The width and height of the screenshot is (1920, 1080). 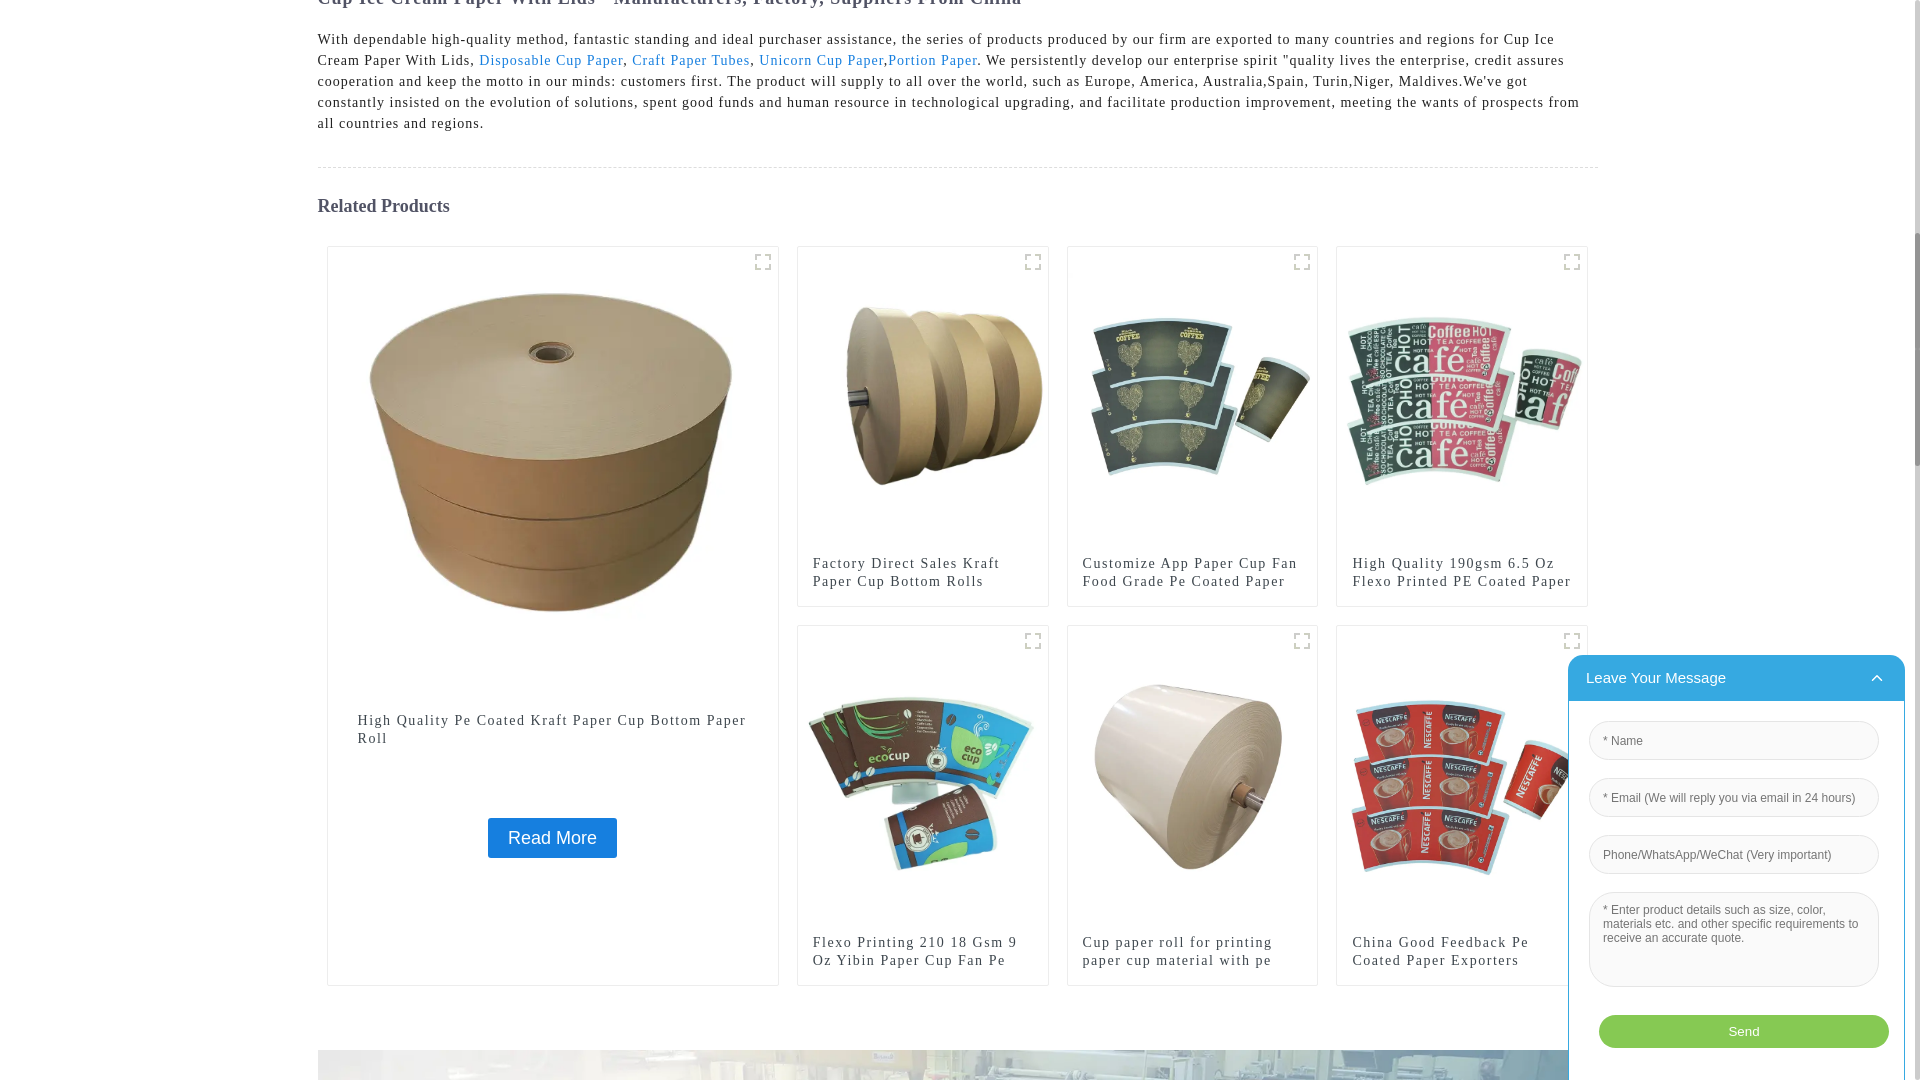 What do you see at coordinates (552, 471) in the screenshot?
I see `High Quality Pe Coated Kraft Paper Cup Bottom Paper Roll` at bounding box center [552, 471].